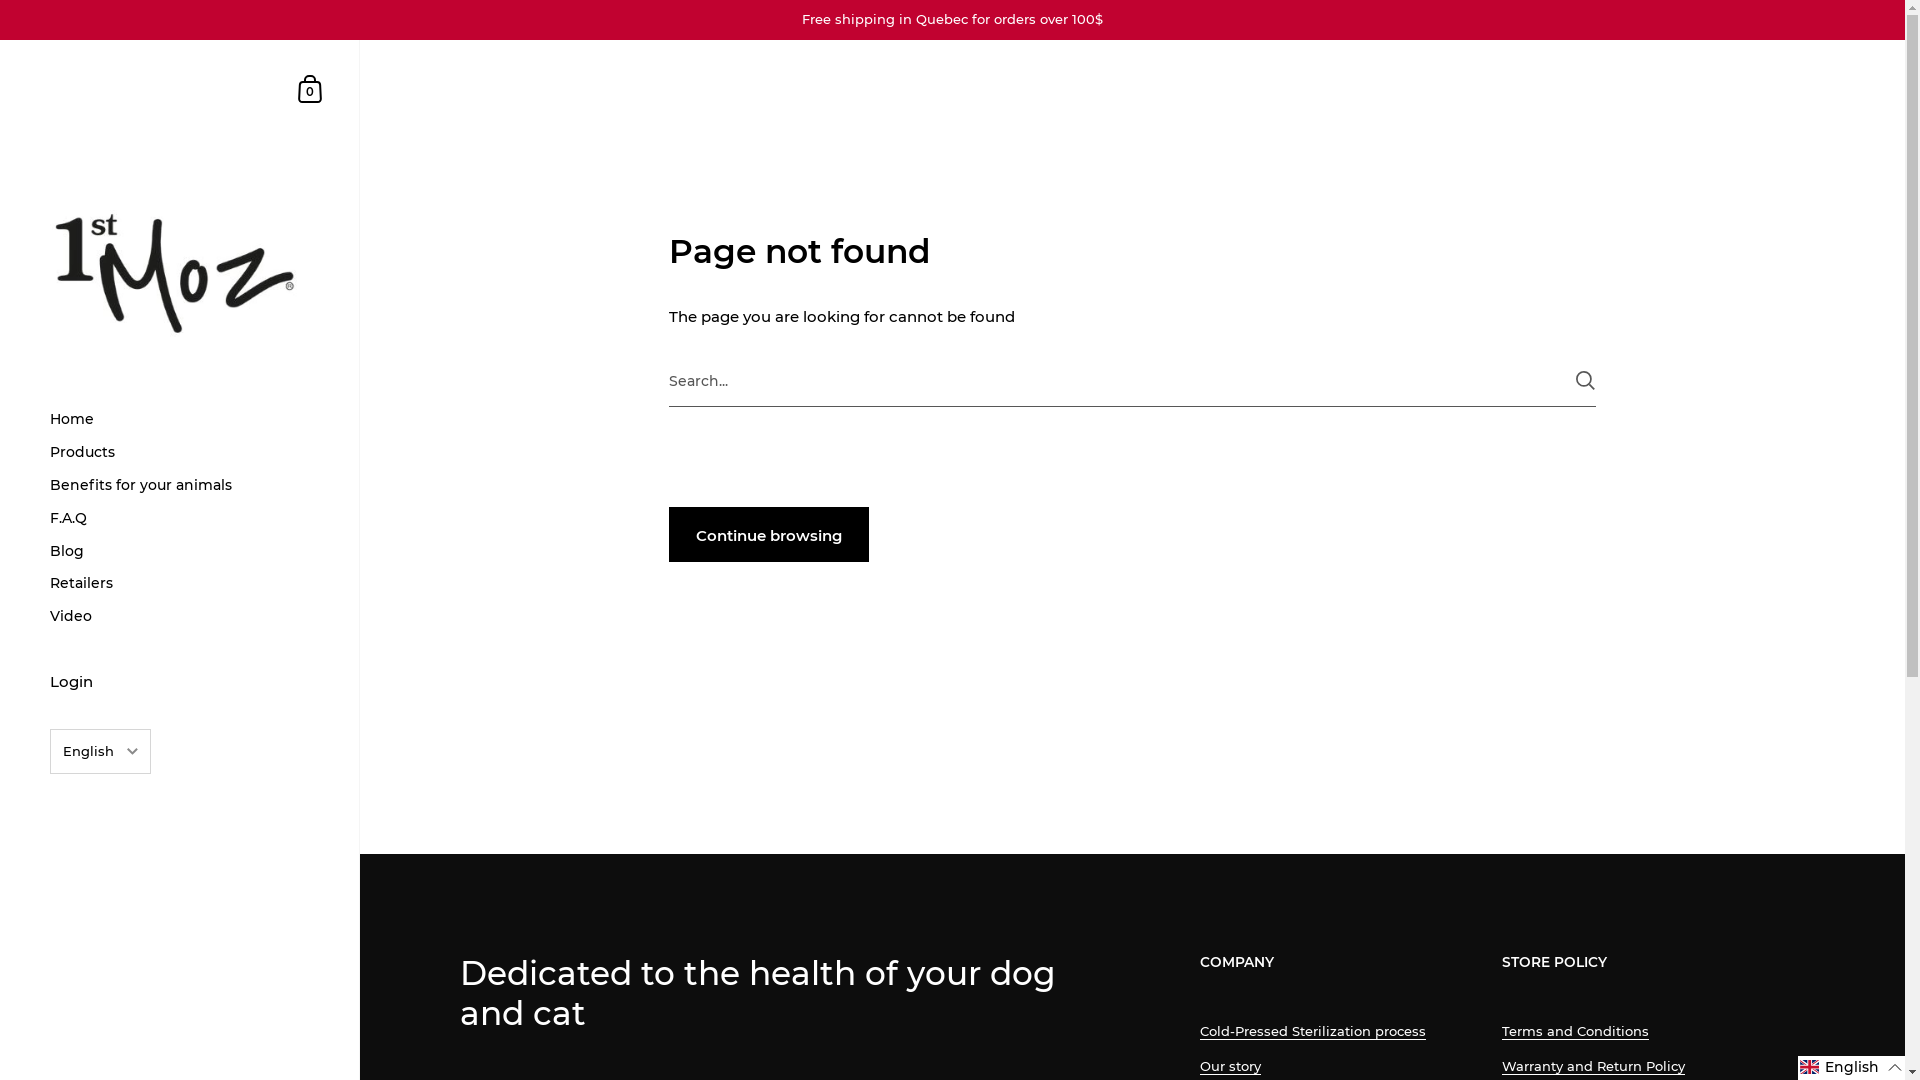  I want to click on Cold-Pressed Sterilization process, so click(1313, 1032).